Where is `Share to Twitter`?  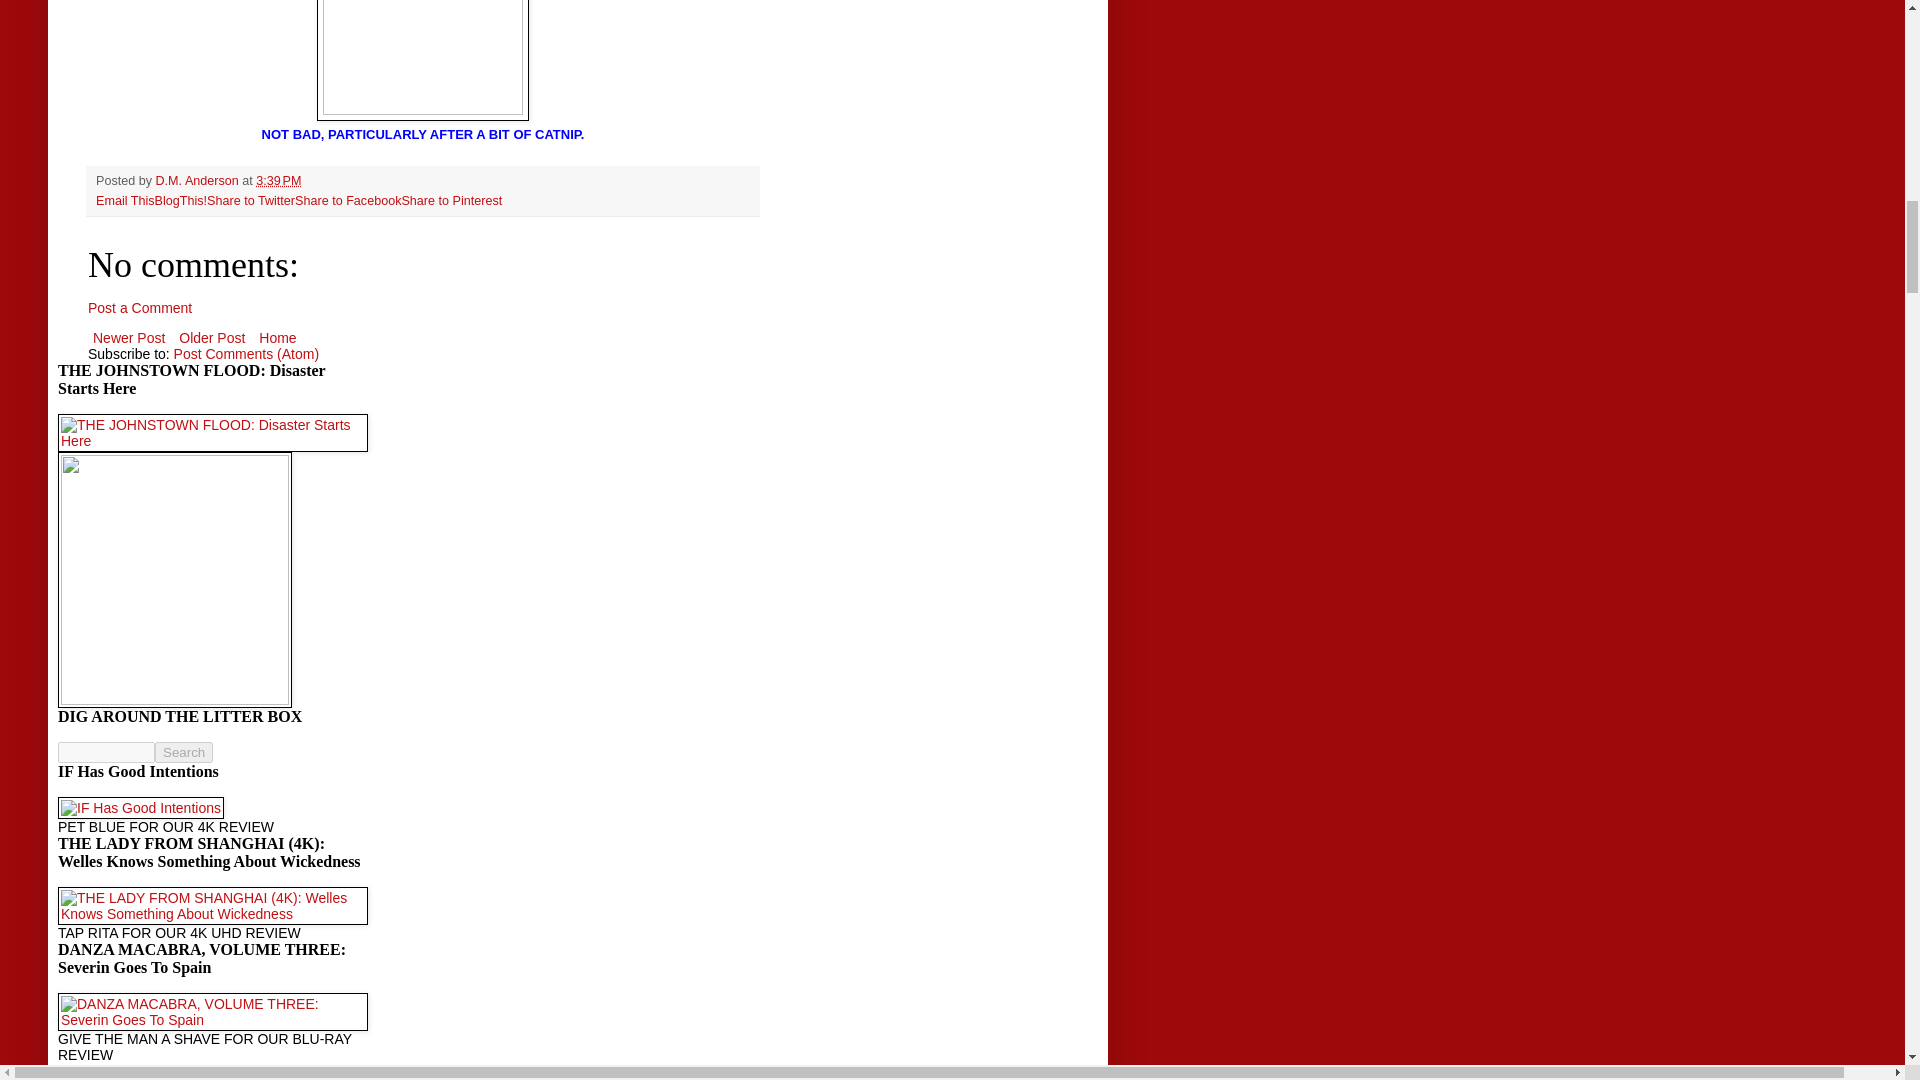 Share to Twitter is located at coordinates (251, 201).